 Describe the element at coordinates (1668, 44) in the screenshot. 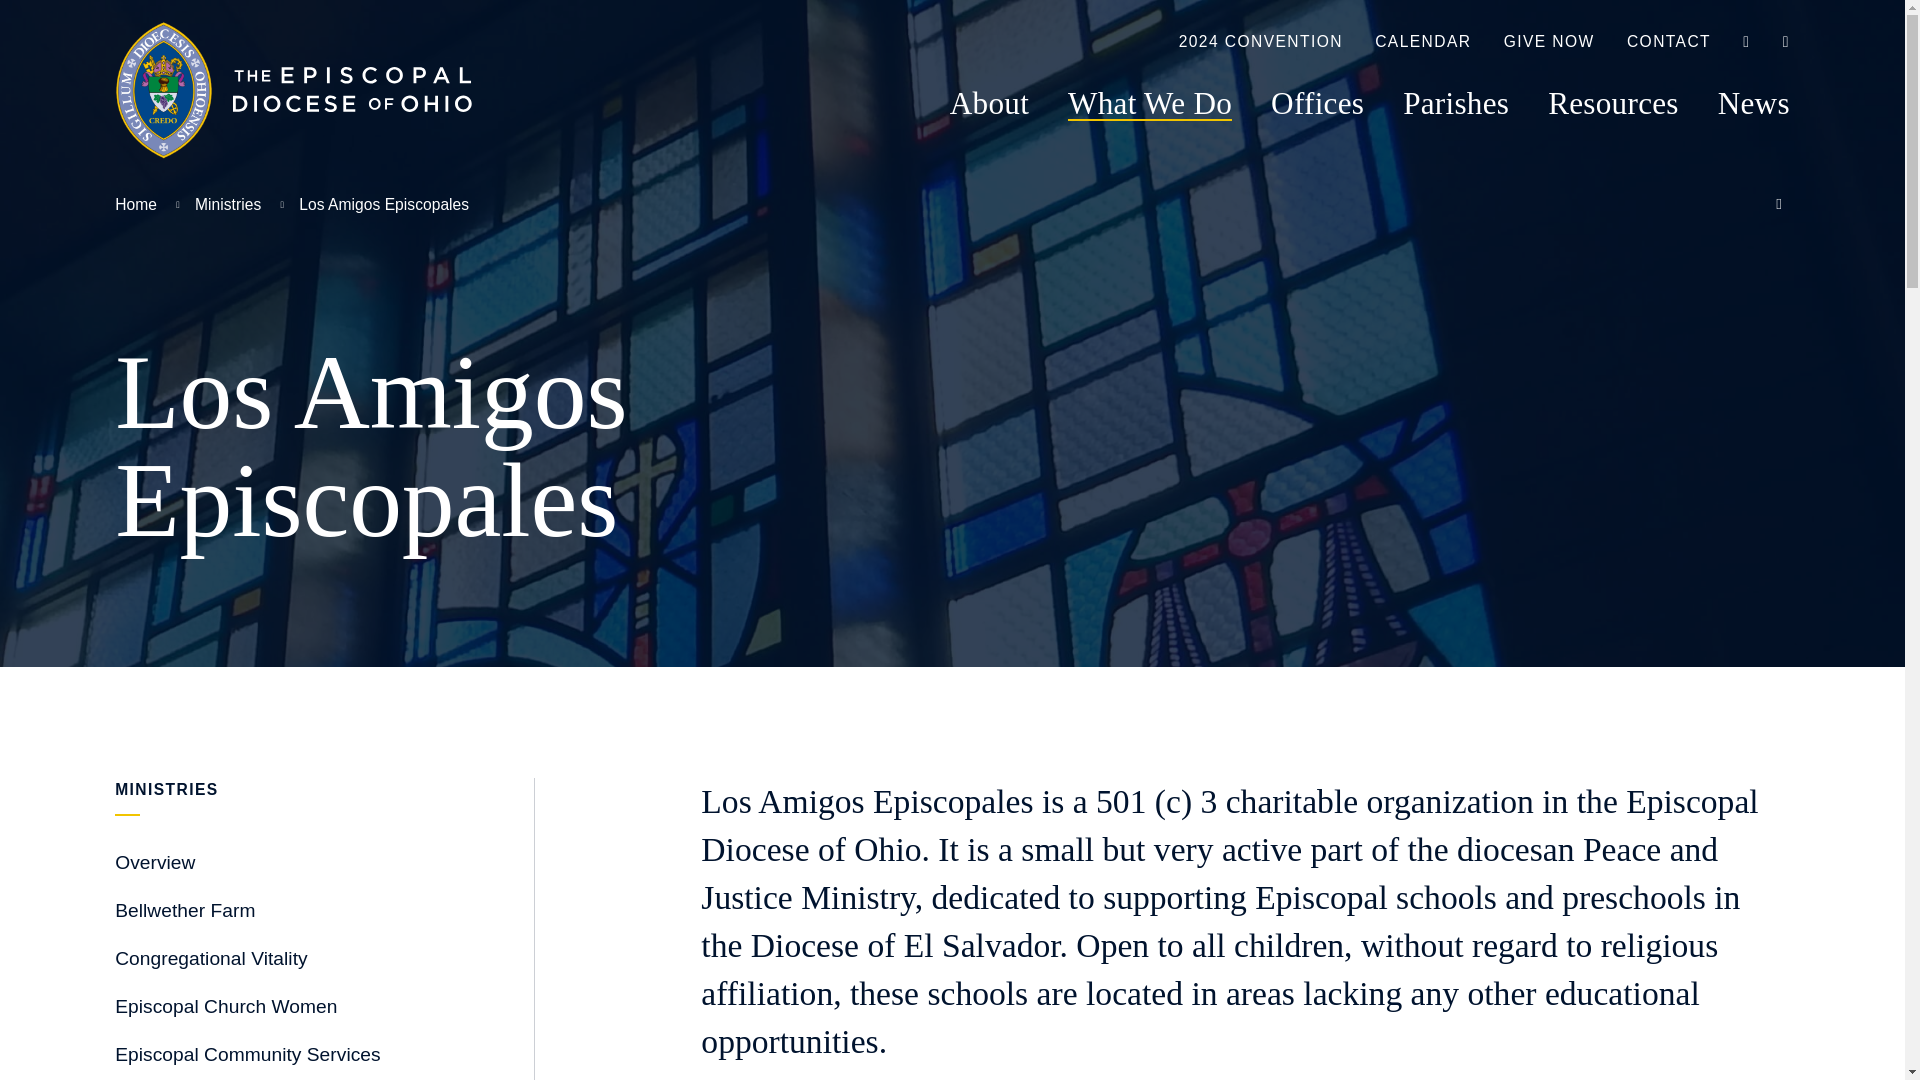

I see `CONTACT` at that location.